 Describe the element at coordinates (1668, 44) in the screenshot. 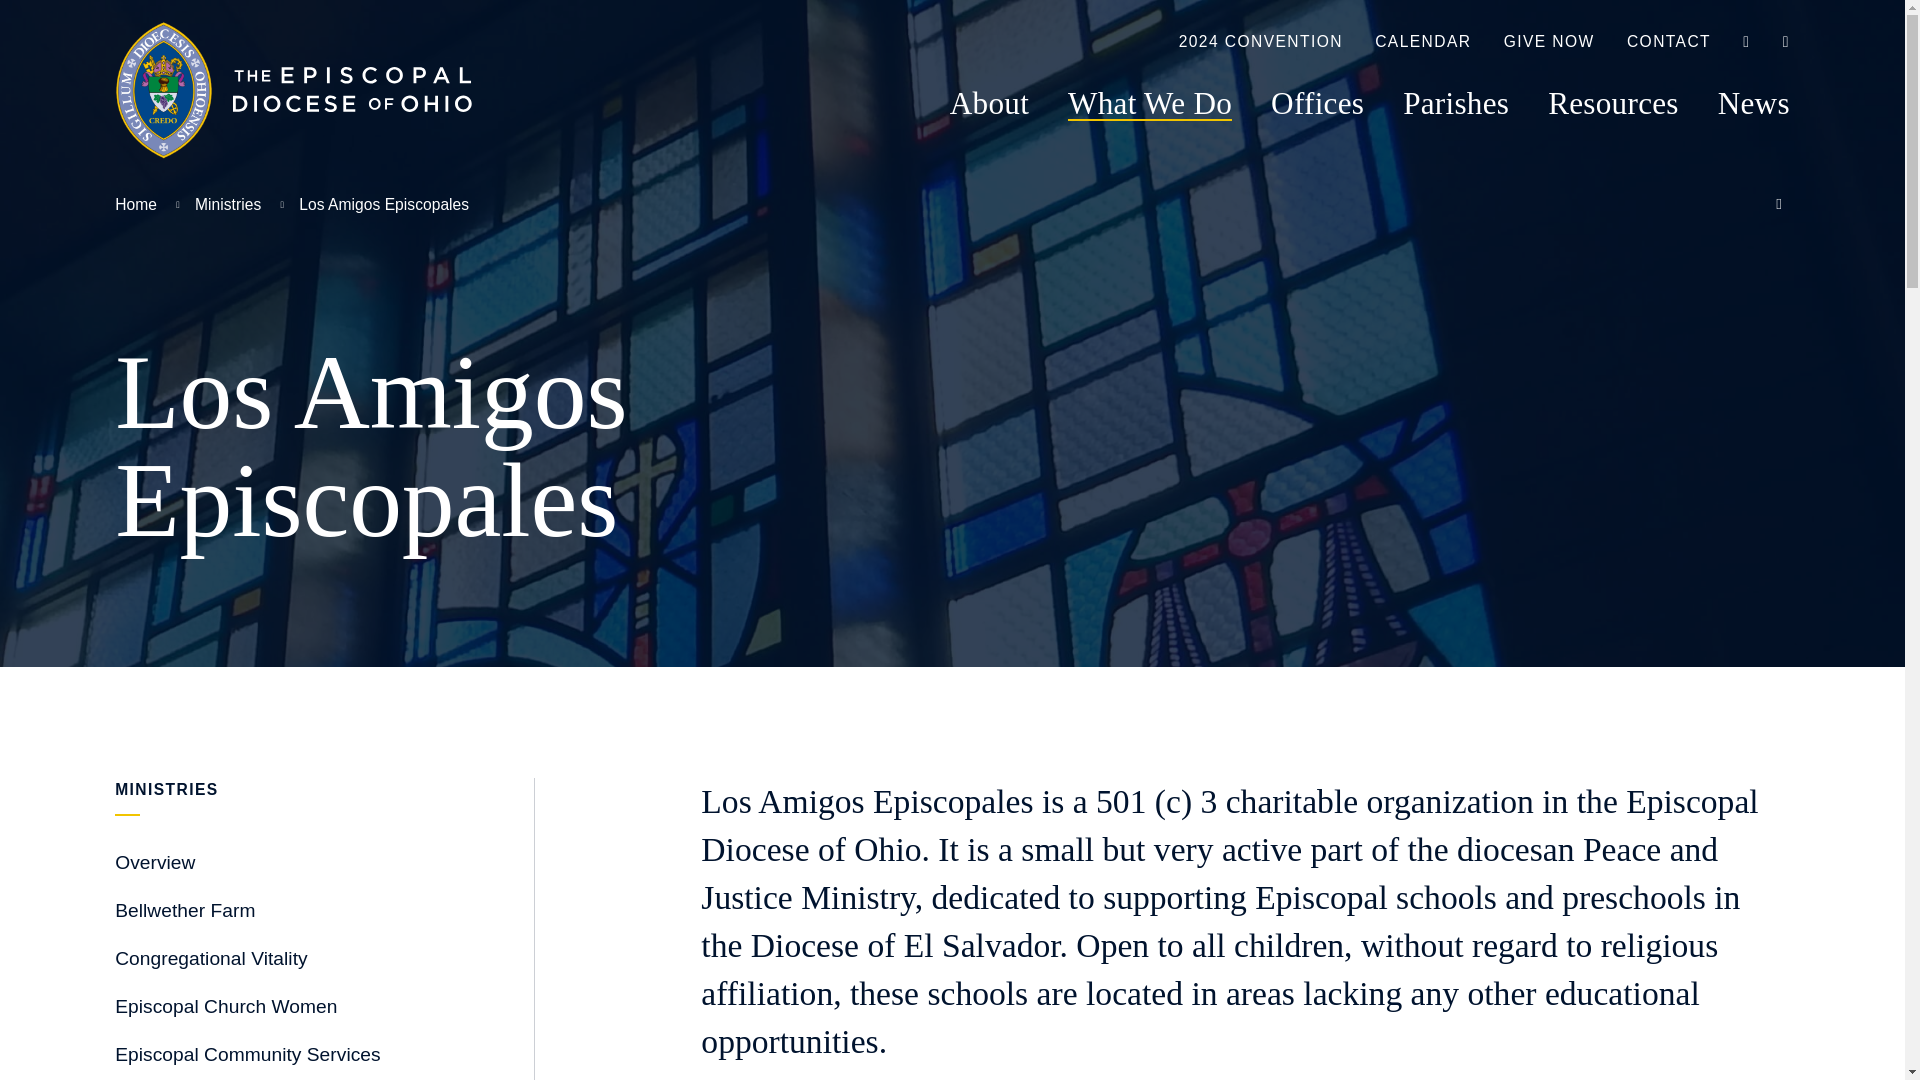

I see `CONTACT` at that location.